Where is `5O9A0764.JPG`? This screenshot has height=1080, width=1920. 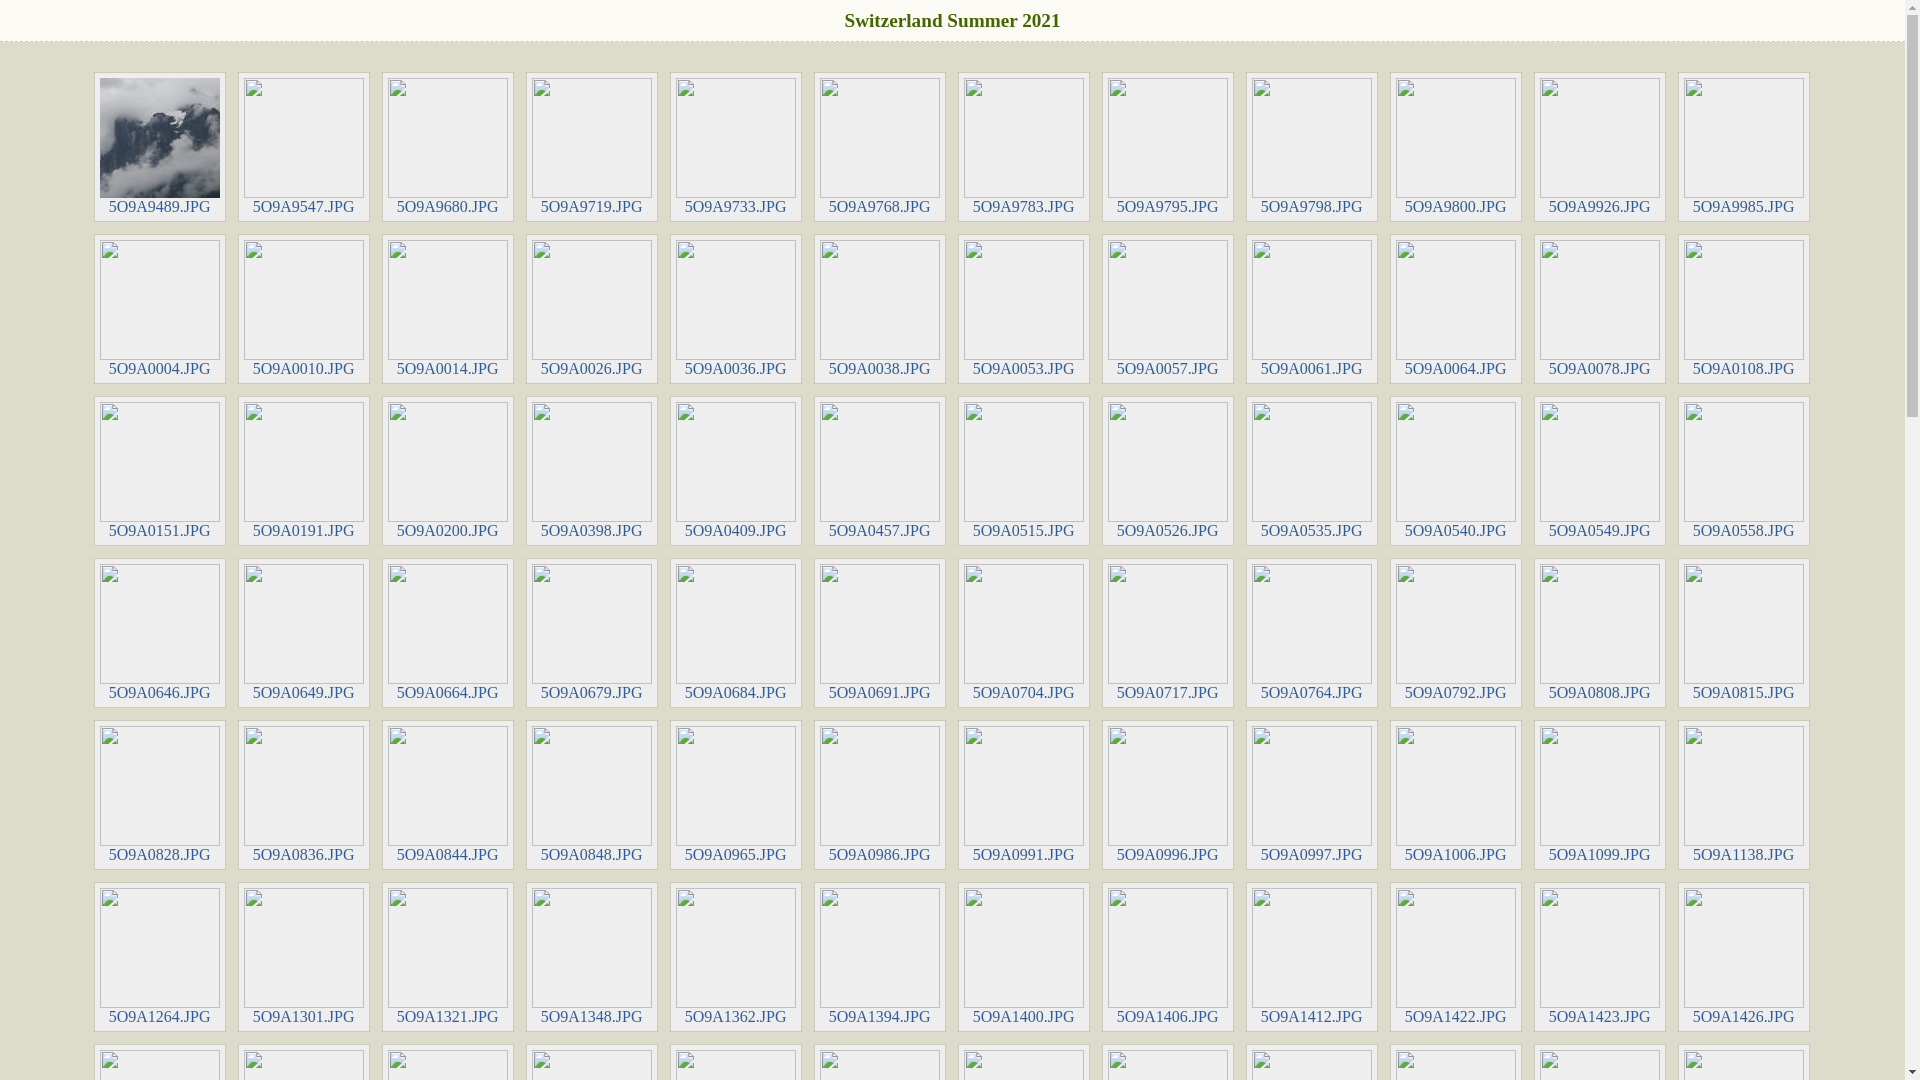 5O9A0764.JPG is located at coordinates (1312, 633).